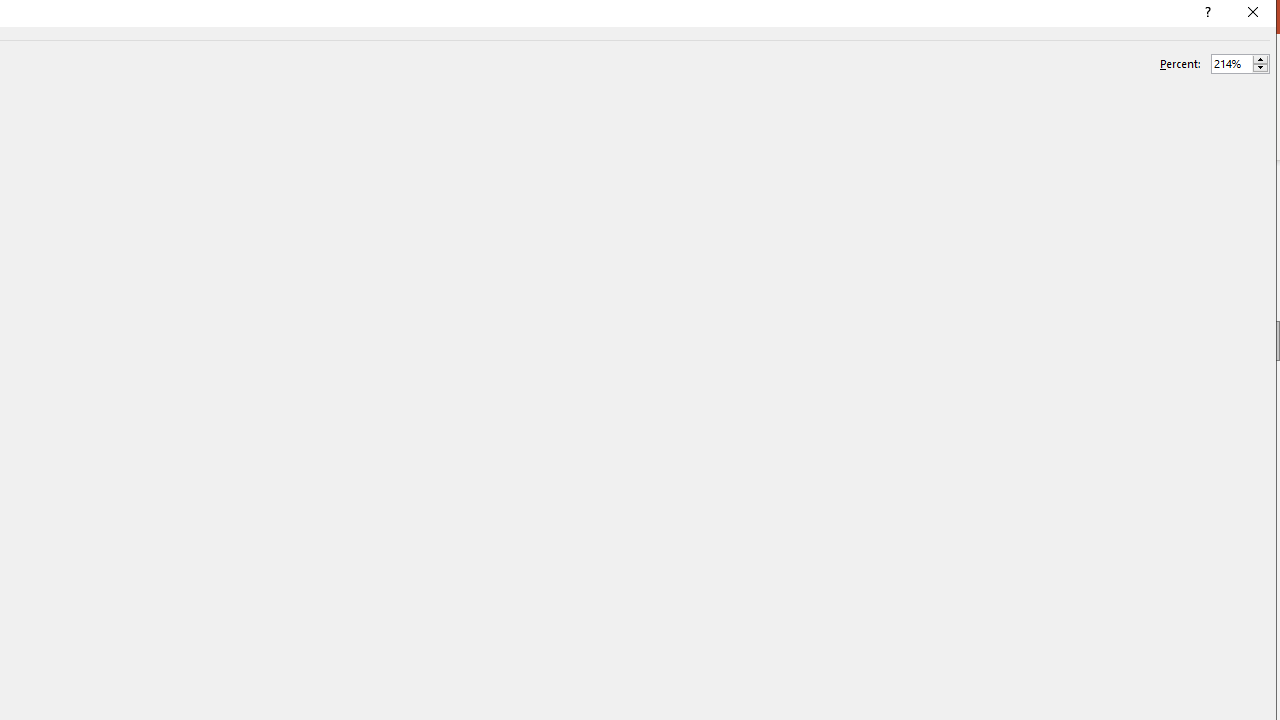 The width and height of the screenshot is (1280, 720). What do you see at coordinates (1240, 64) in the screenshot?
I see `Percent` at bounding box center [1240, 64].